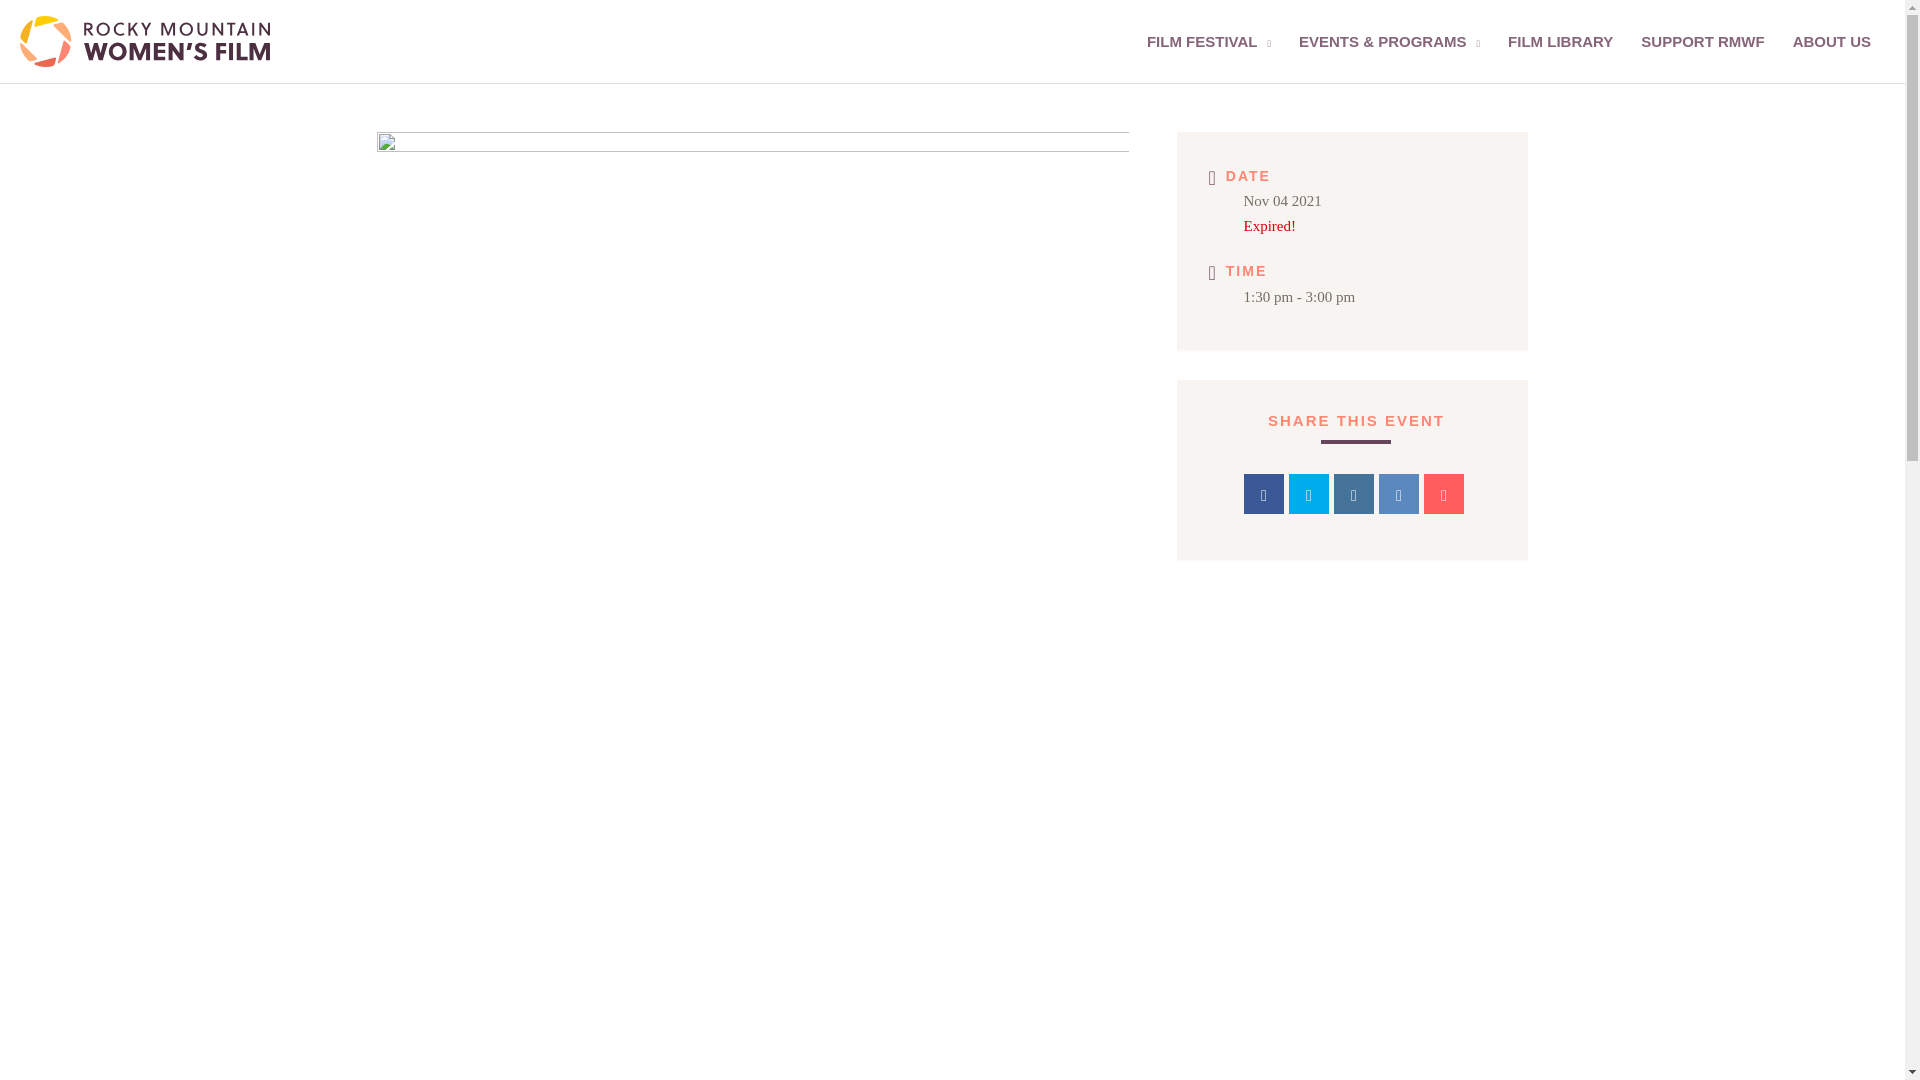 The width and height of the screenshot is (1920, 1080). I want to click on Share on Facebook, so click(1264, 494).